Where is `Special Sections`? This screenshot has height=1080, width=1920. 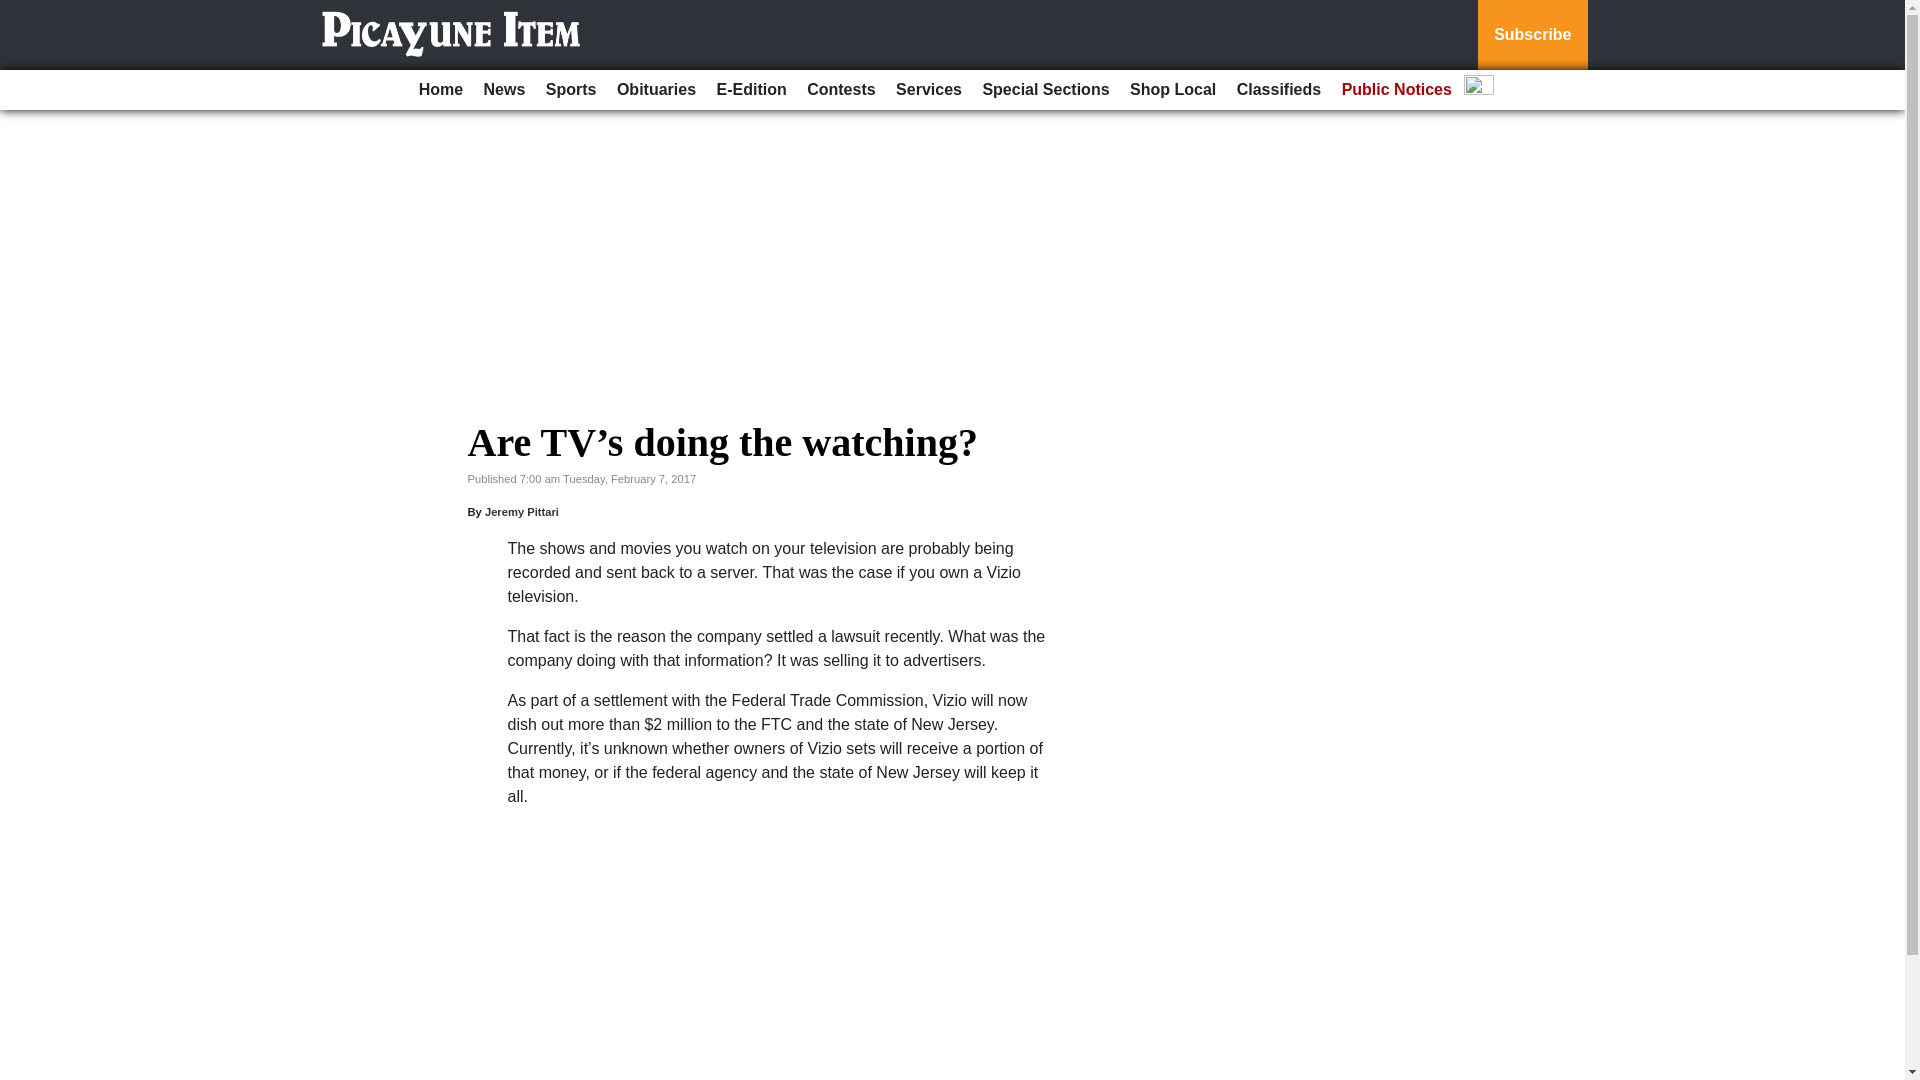
Special Sections is located at coordinates (1045, 90).